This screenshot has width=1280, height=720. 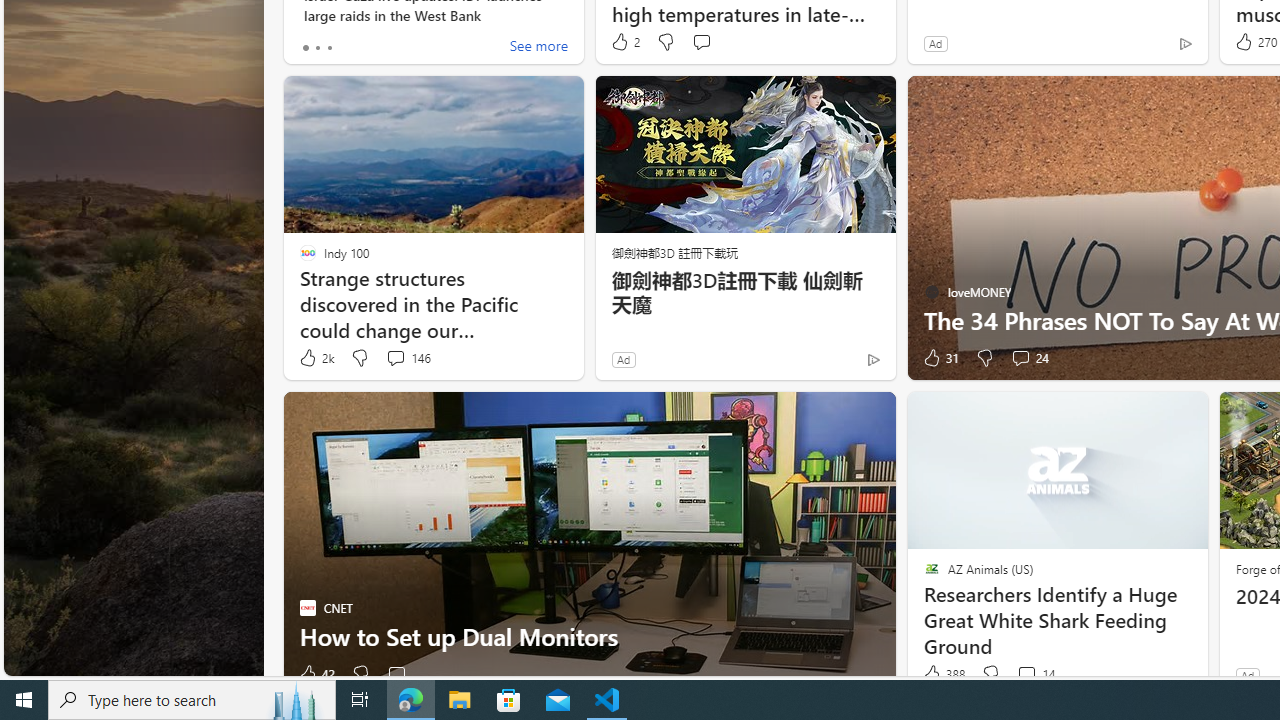 I want to click on 42 Like, so click(x=316, y=674).